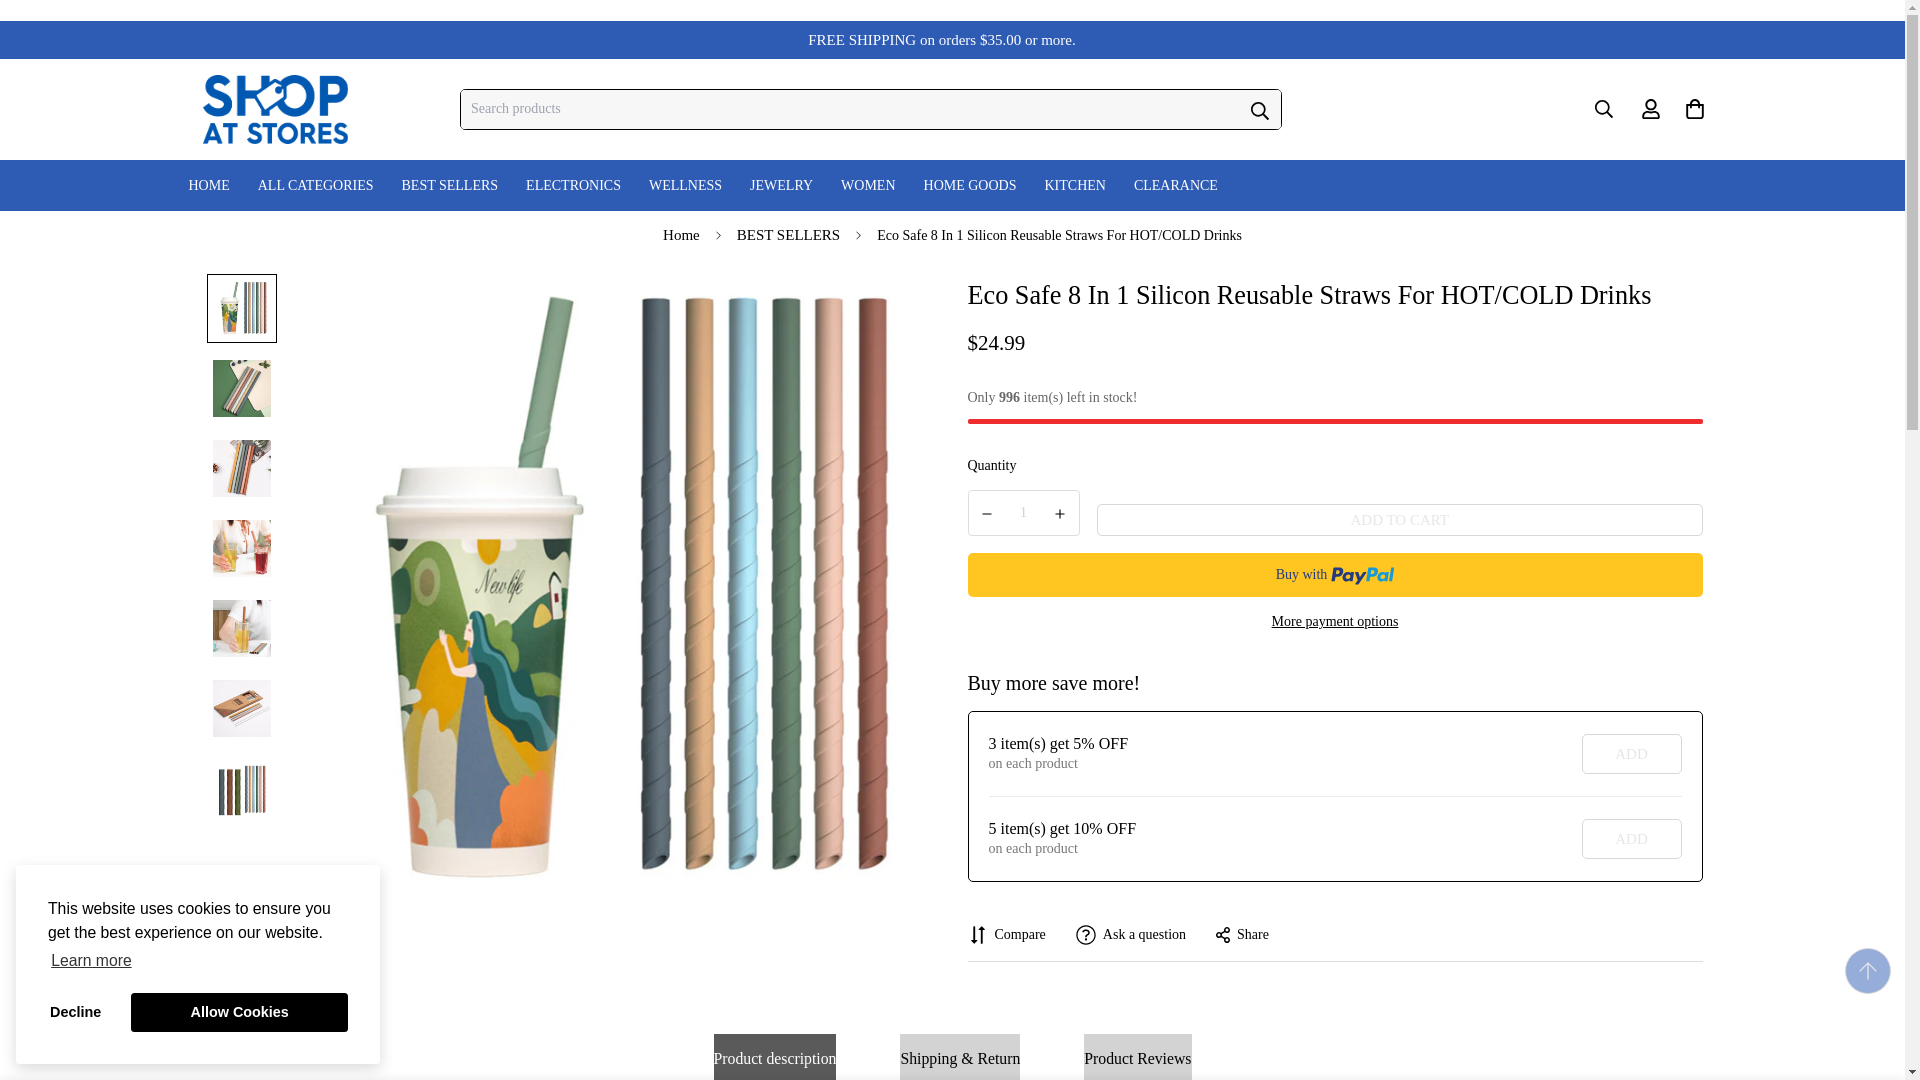 The height and width of the screenshot is (1080, 1920). What do you see at coordinates (450, 184) in the screenshot?
I see `BEST SELLERS` at bounding box center [450, 184].